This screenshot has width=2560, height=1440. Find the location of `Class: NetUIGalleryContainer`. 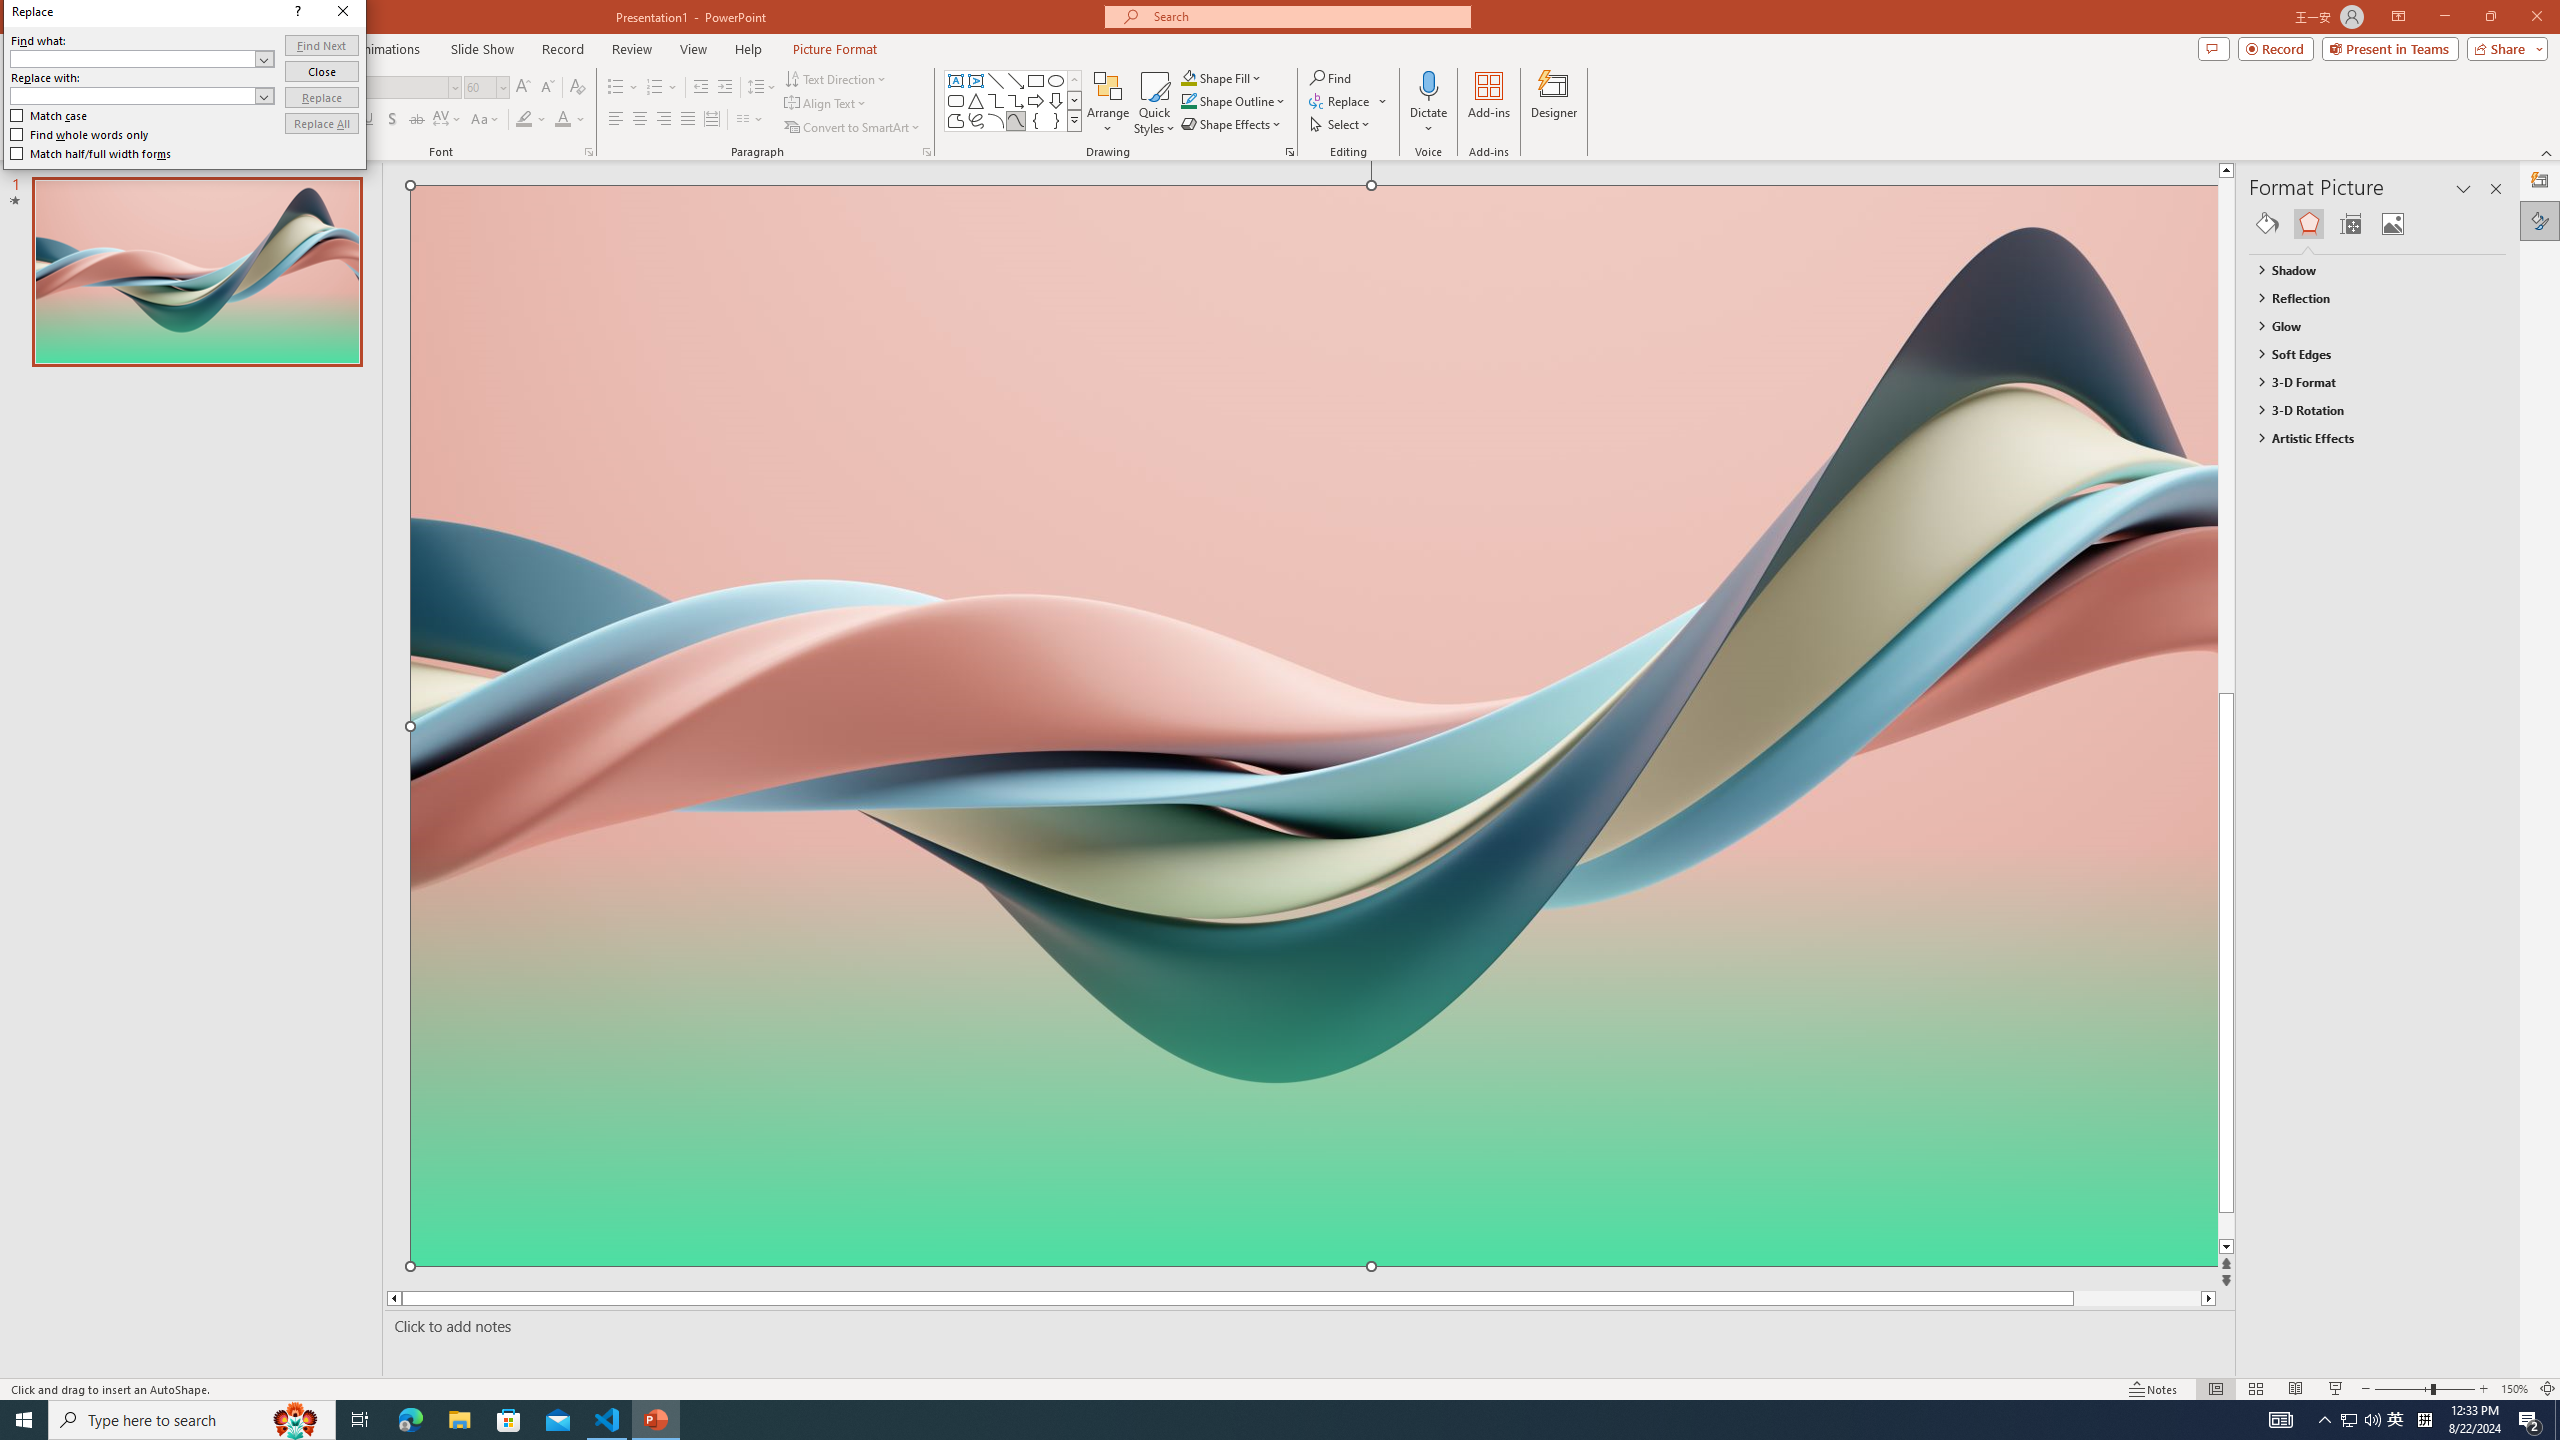

Class: NetUIGalleryContainer is located at coordinates (2378, 224).